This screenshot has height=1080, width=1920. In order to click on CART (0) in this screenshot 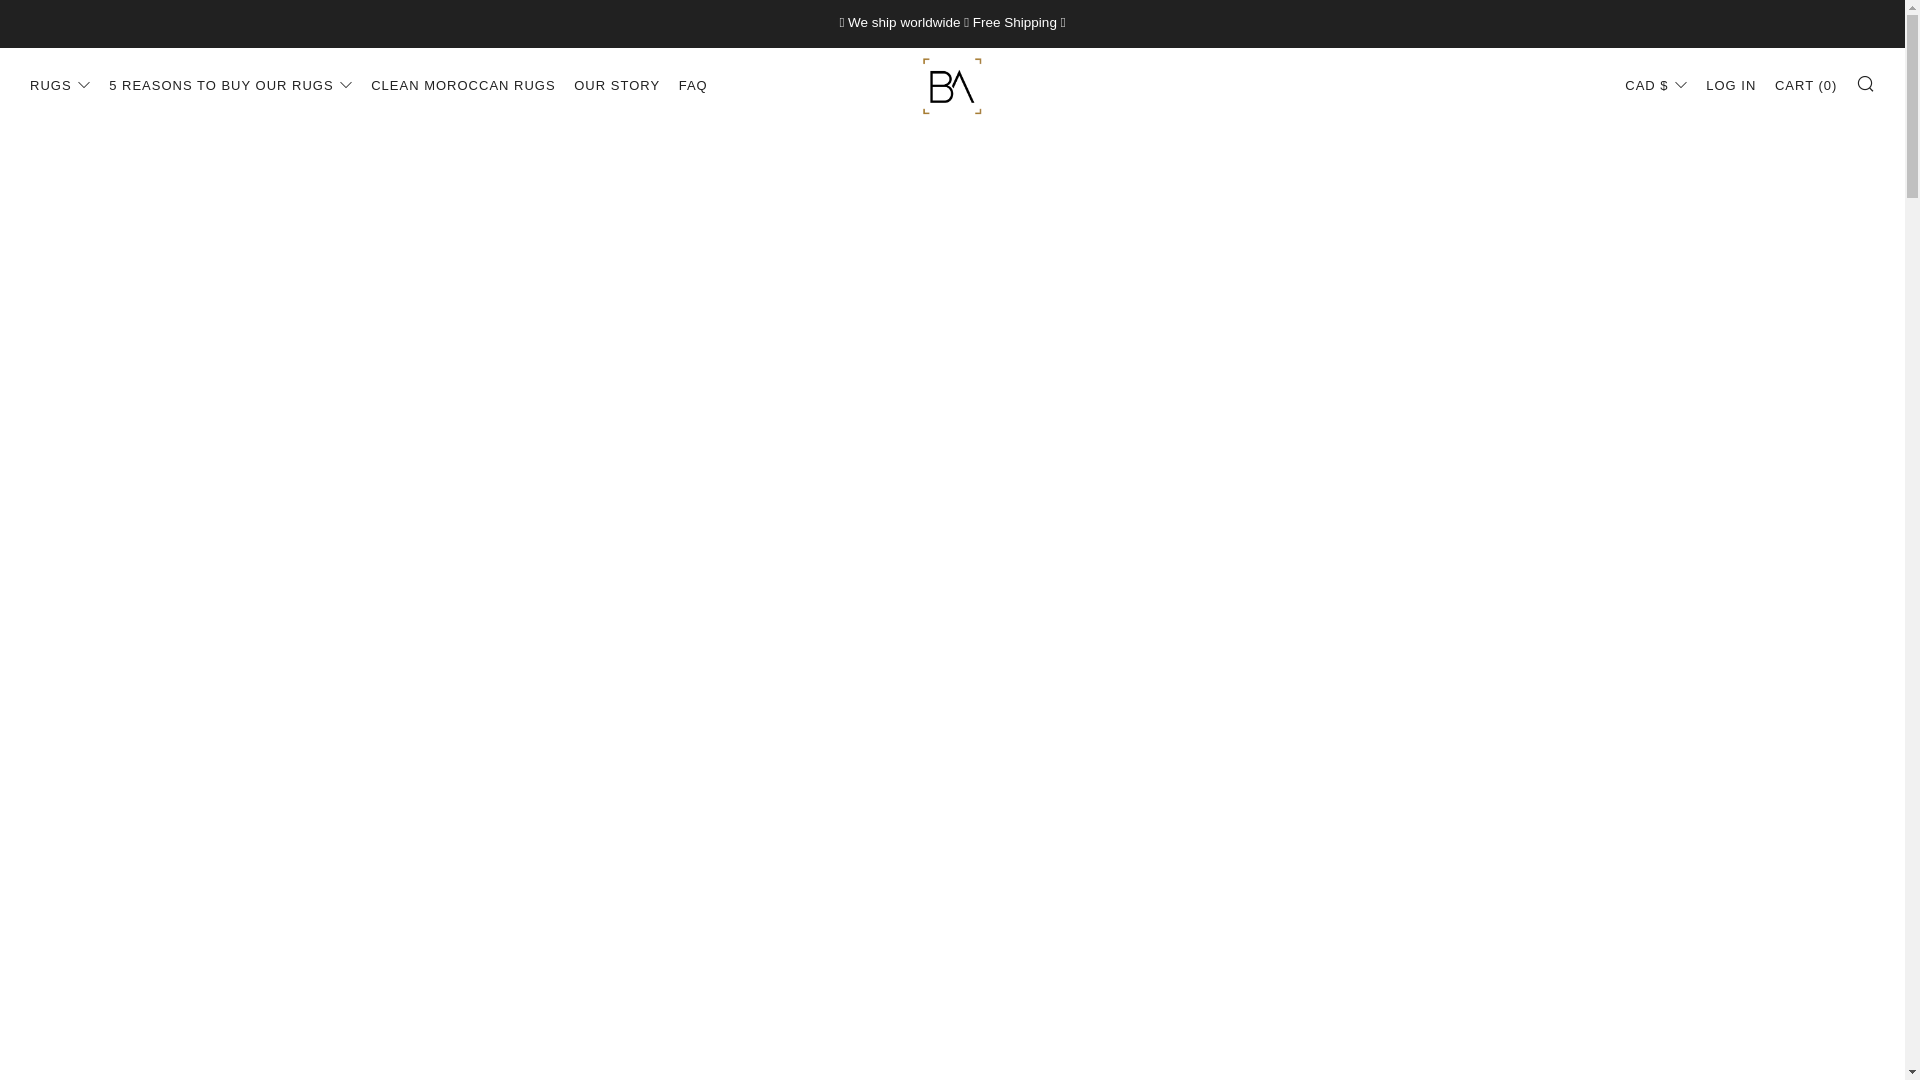, I will do `click(1806, 86)`.